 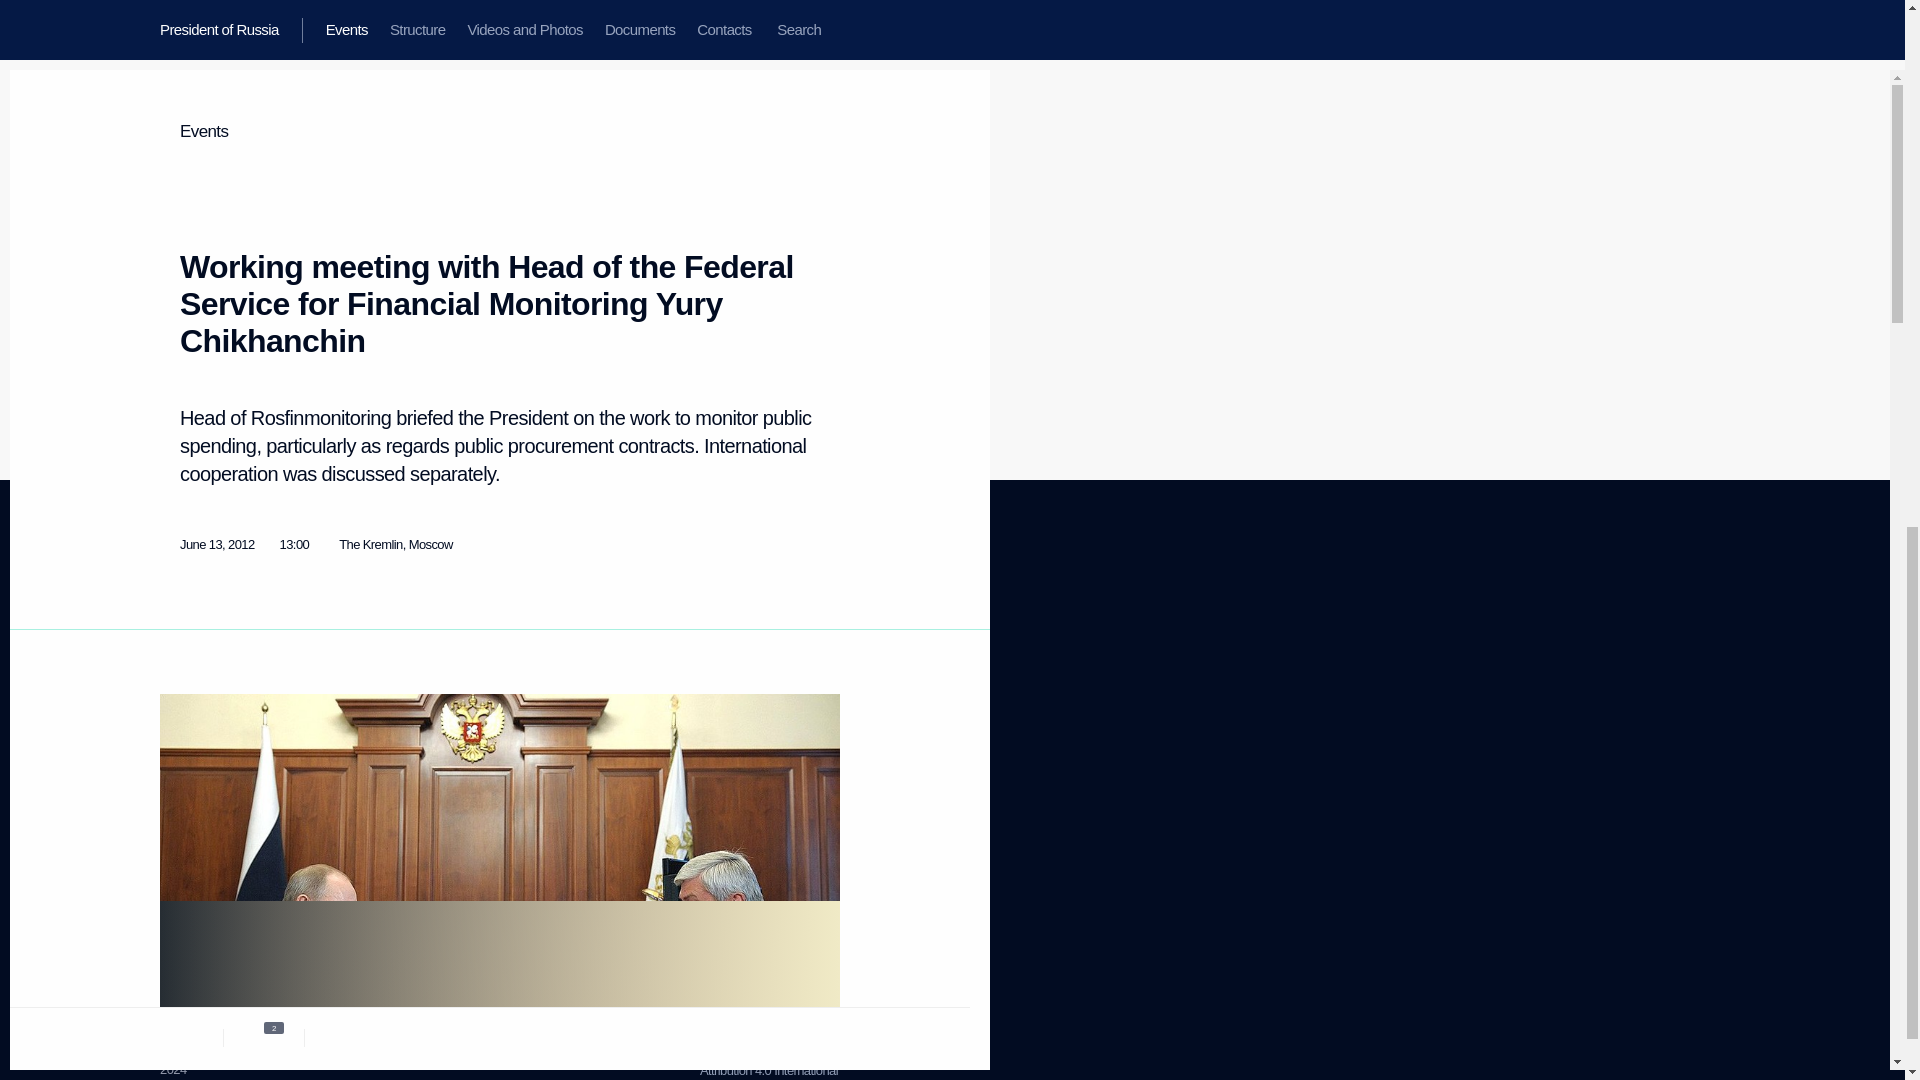 What do you see at coordinates (756, 726) in the screenshot?
I see `Contact website team` at bounding box center [756, 726].